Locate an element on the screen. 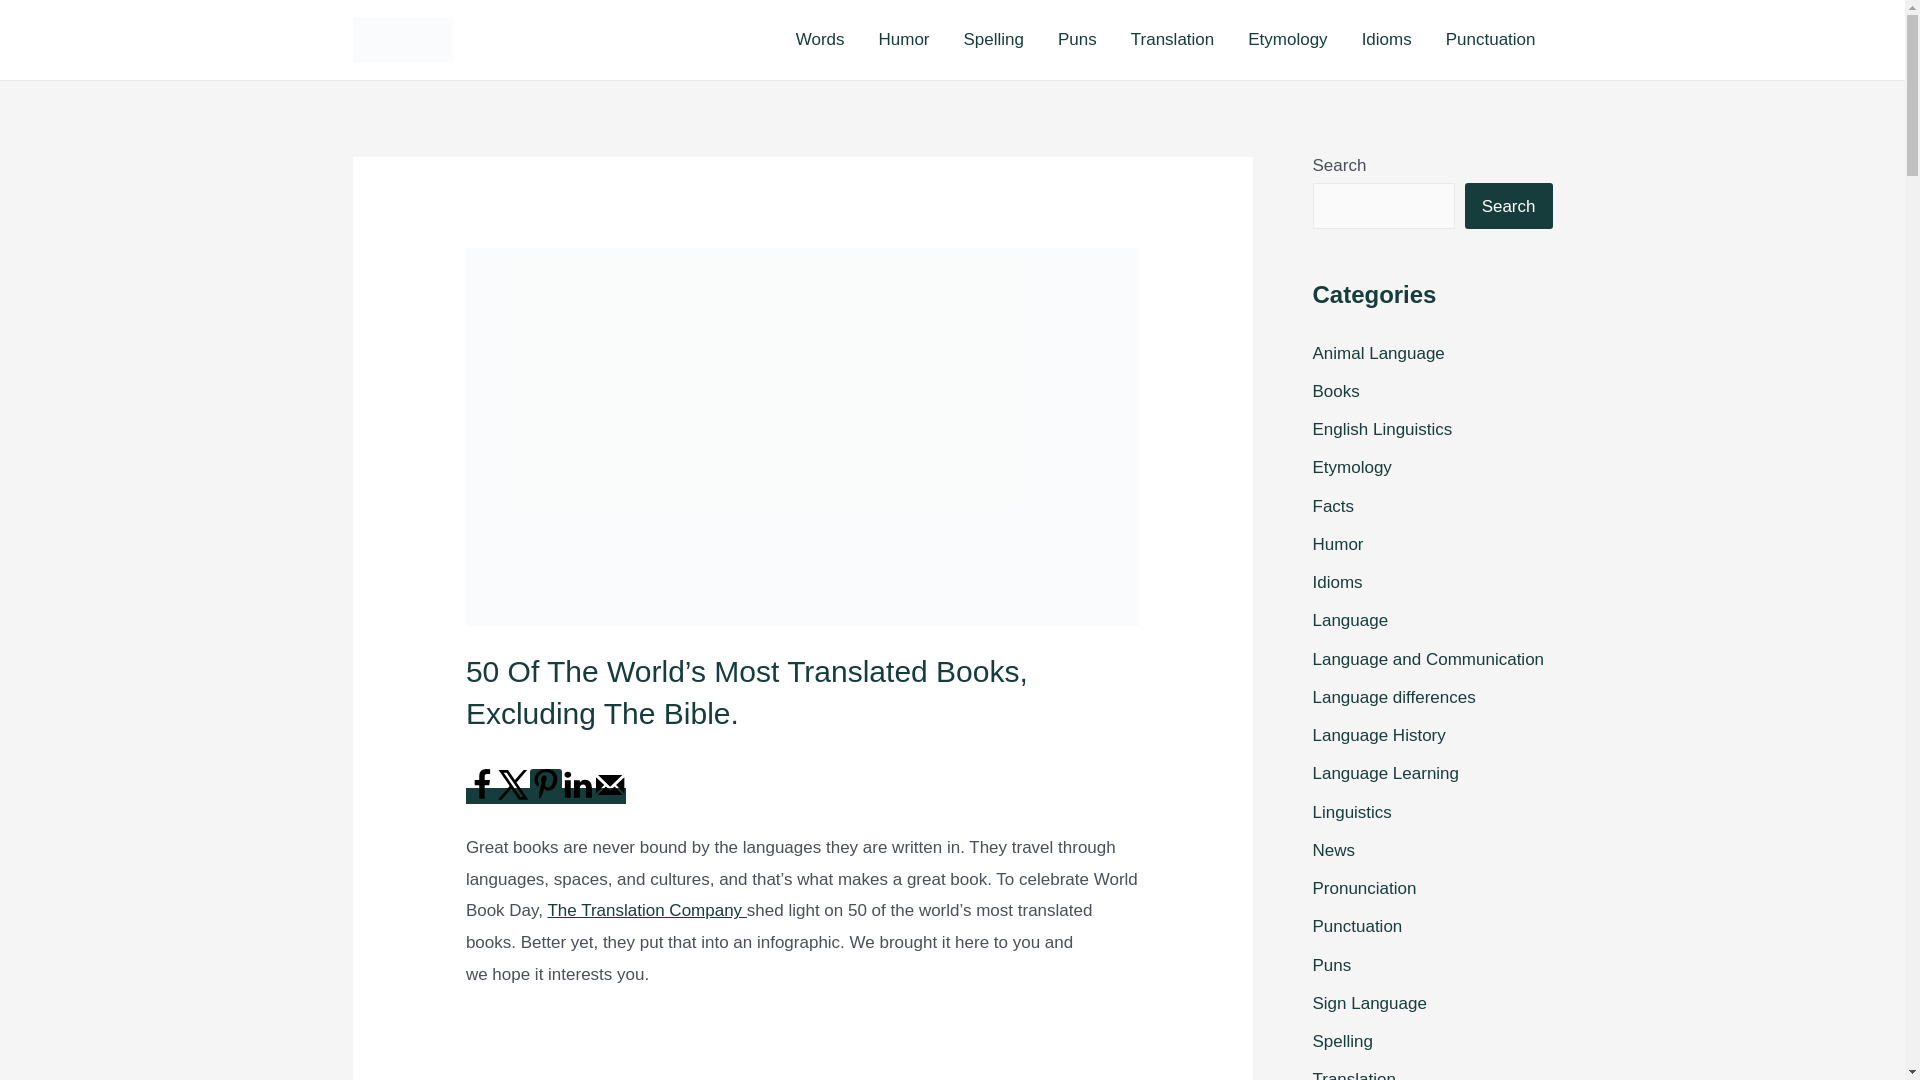 This screenshot has width=1920, height=1080. Humor is located at coordinates (904, 40).